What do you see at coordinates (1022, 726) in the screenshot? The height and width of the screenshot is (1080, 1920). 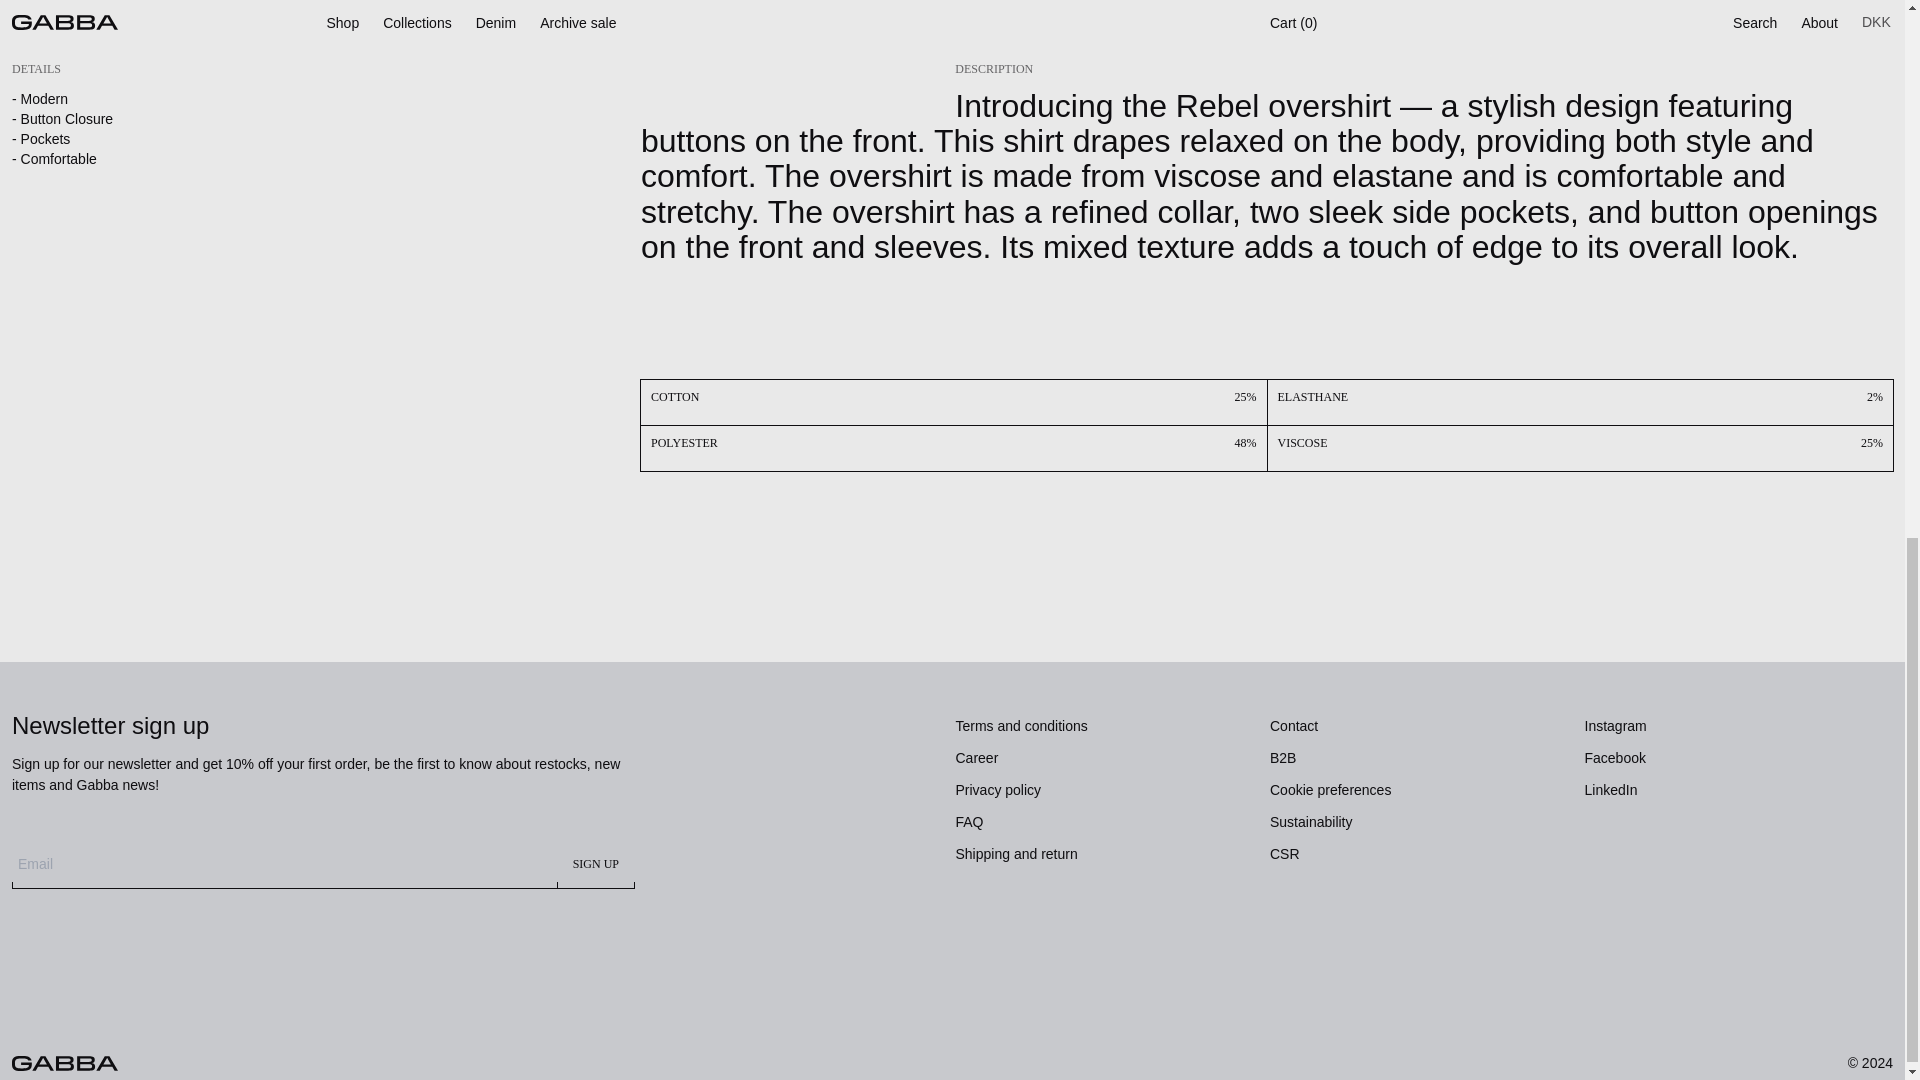 I see `Terms and conditions` at bounding box center [1022, 726].